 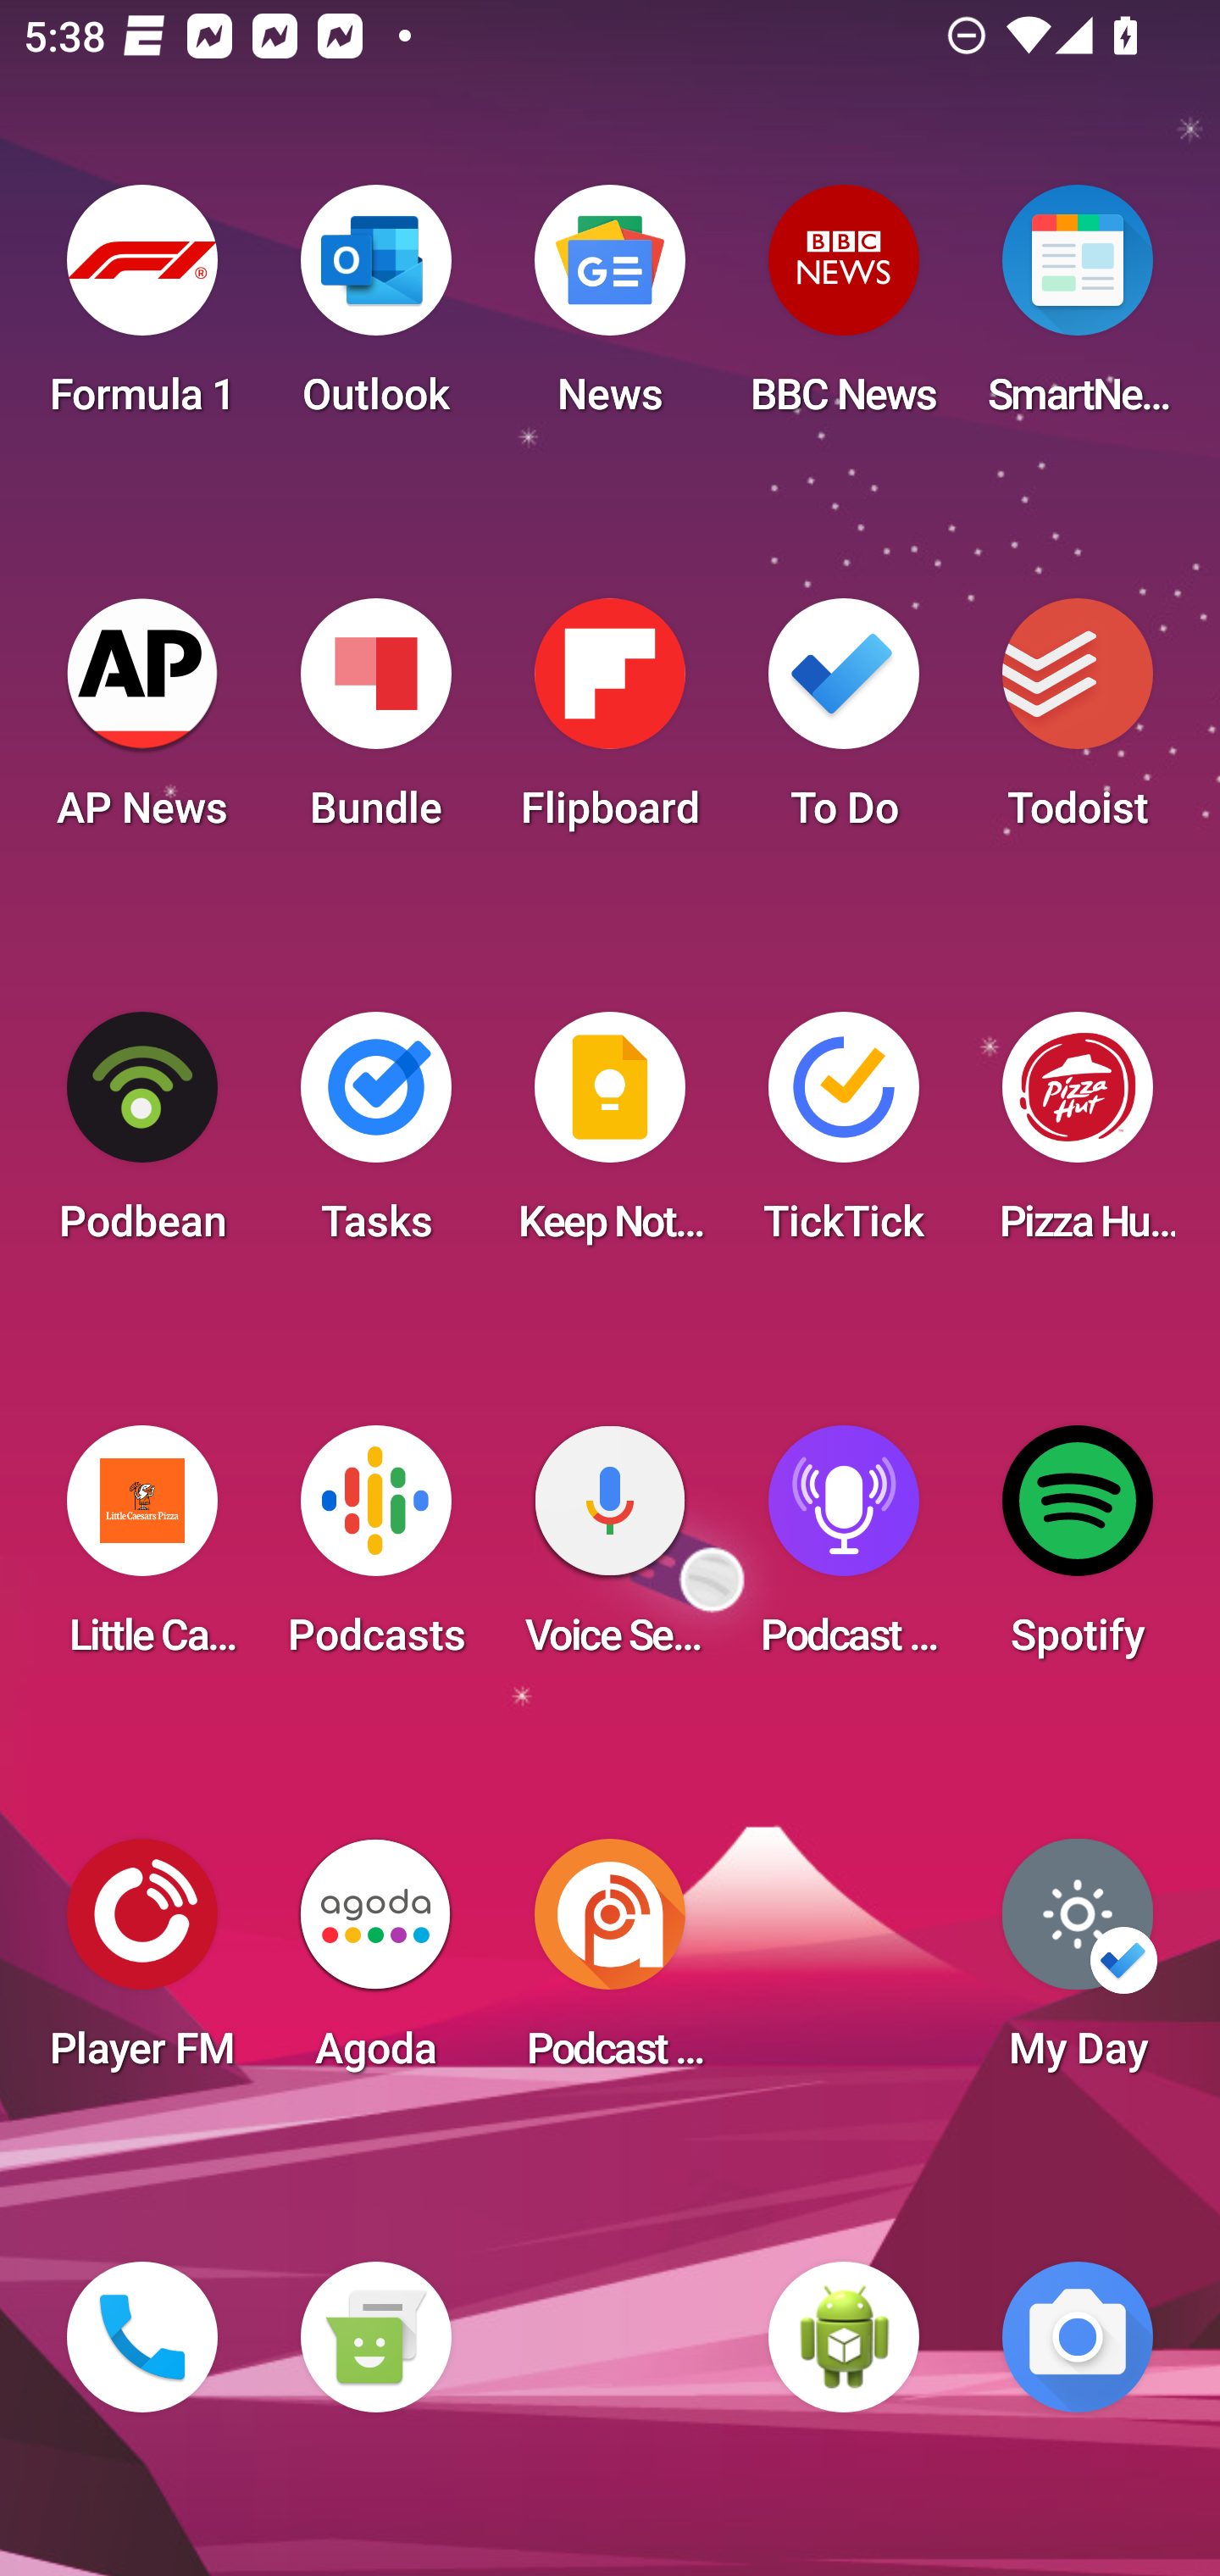 I want to click on Todoist, so click(x=1078, y=724).